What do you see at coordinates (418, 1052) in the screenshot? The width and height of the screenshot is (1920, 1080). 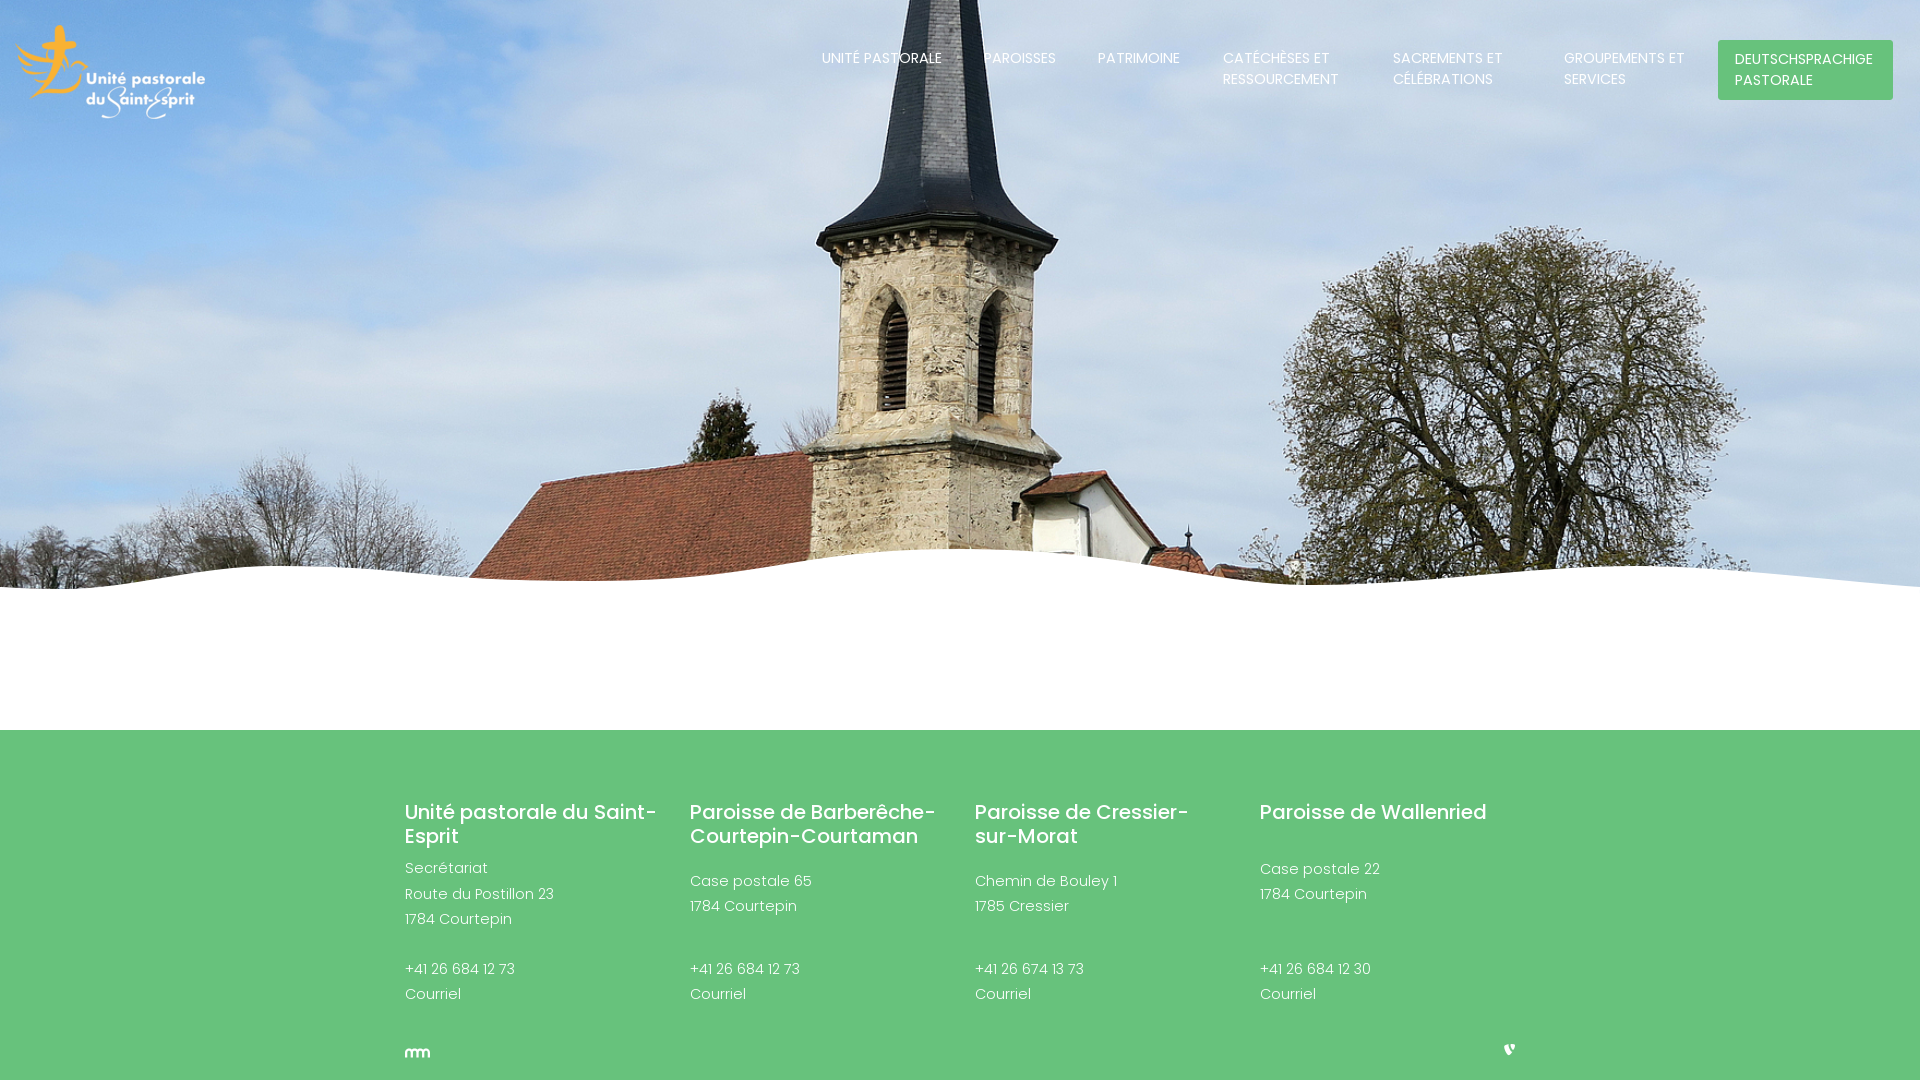 I see `hemmer.ch` at bounding box center [418, 1052].